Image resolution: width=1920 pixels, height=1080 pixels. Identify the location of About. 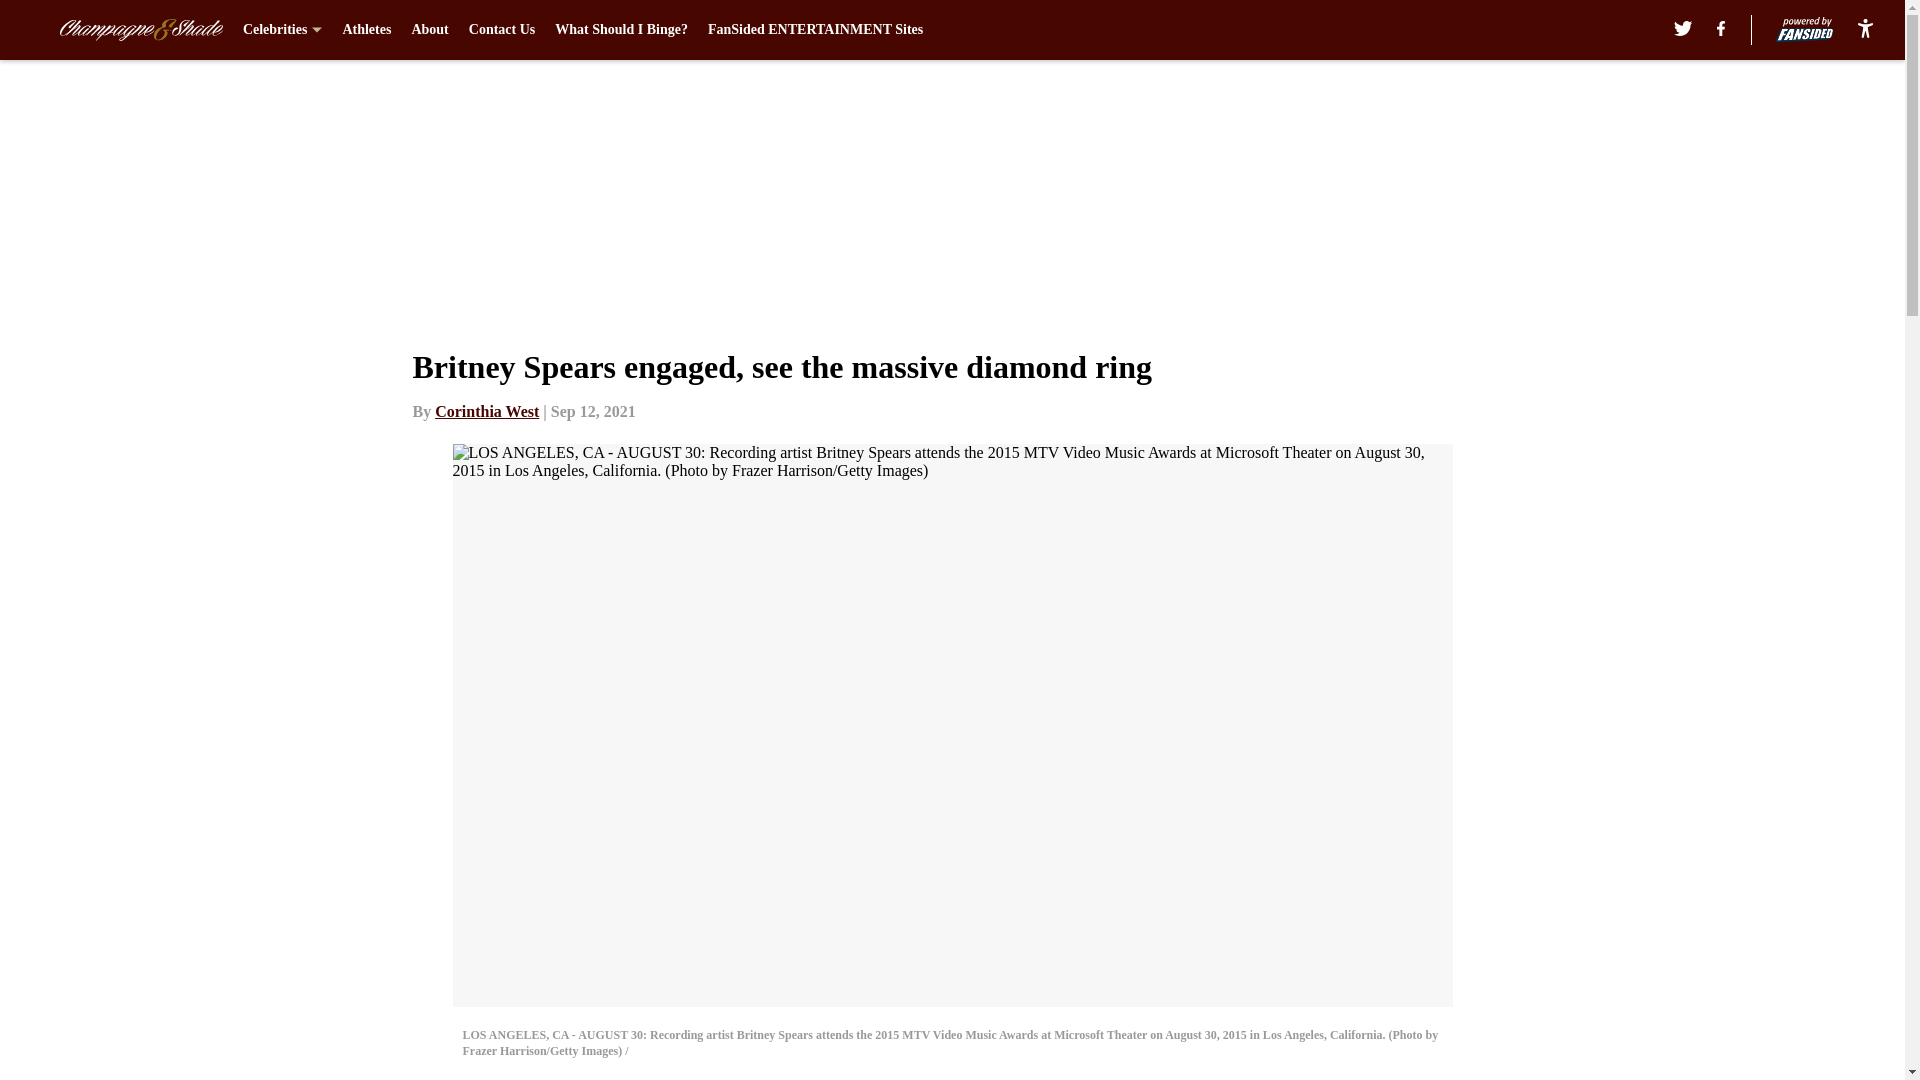
(428, 30).